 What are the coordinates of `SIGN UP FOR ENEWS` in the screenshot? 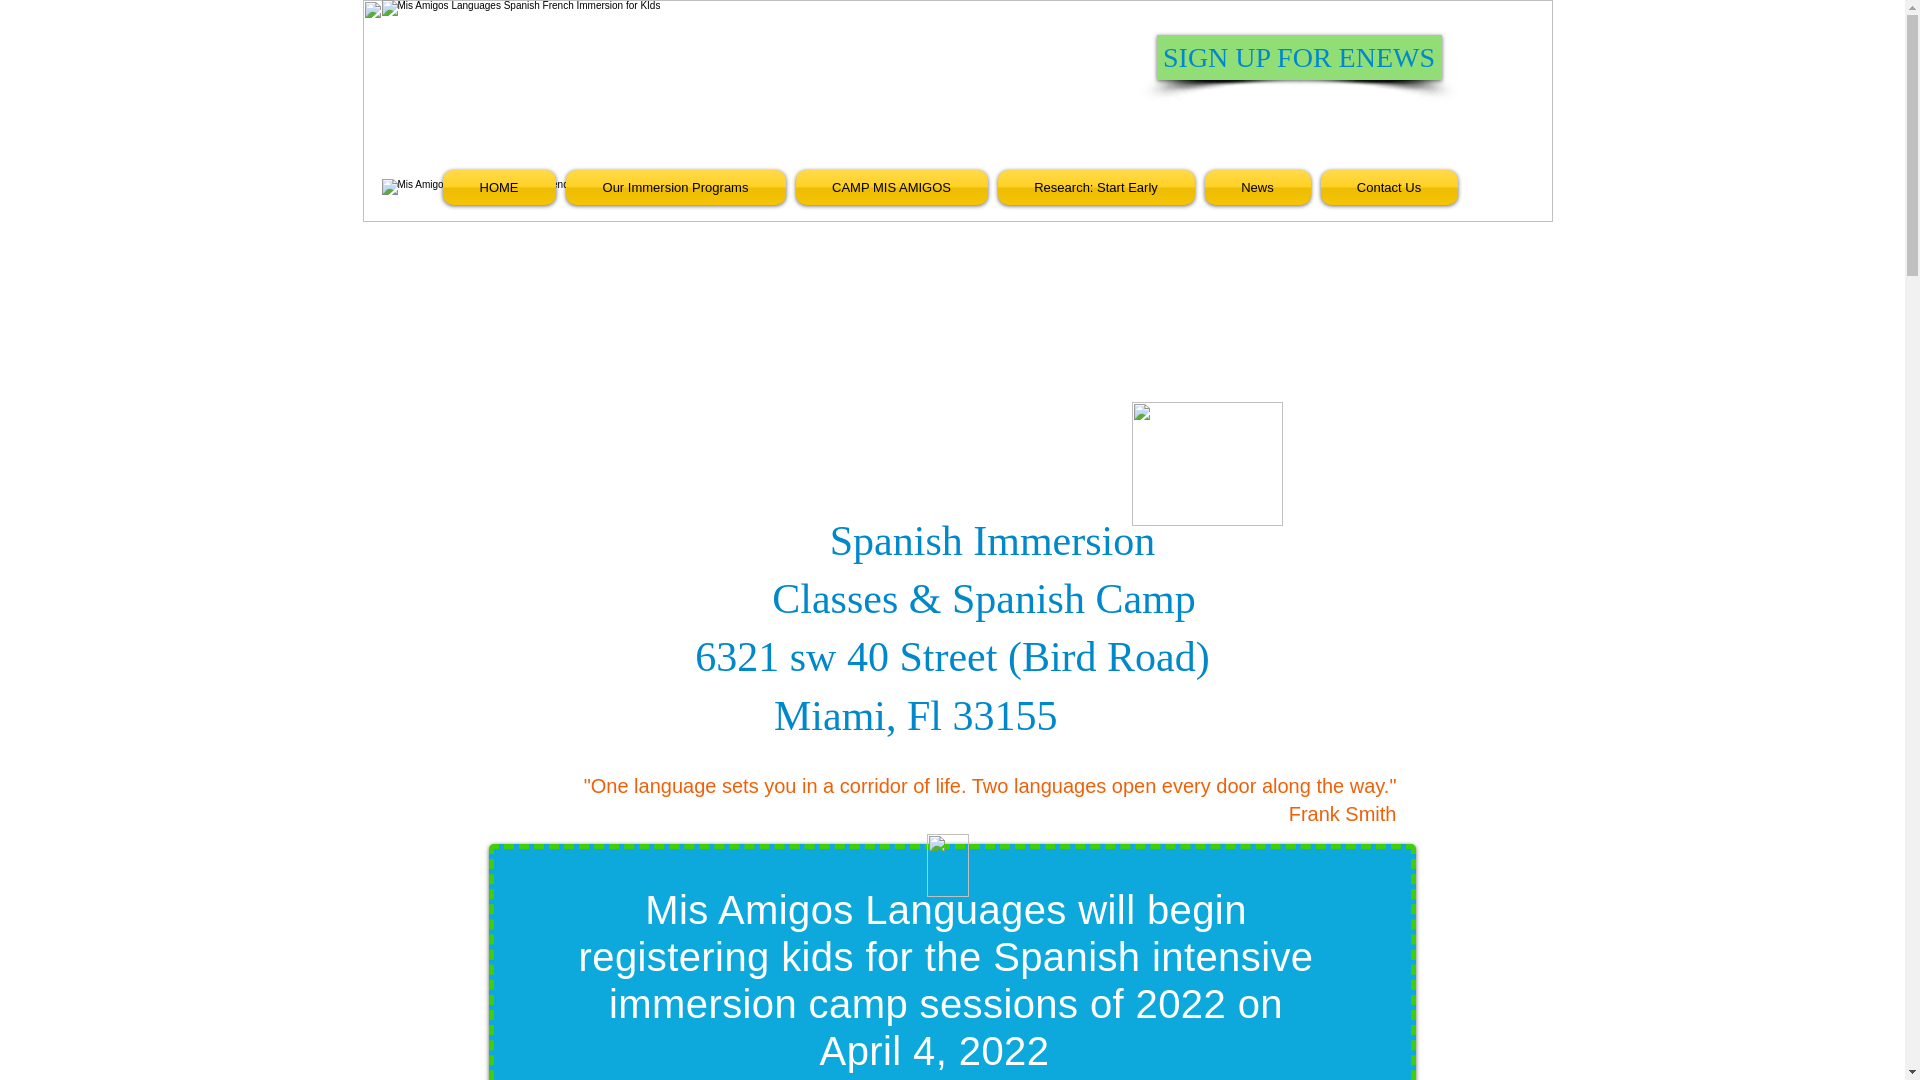 It's located at (1298, 56).